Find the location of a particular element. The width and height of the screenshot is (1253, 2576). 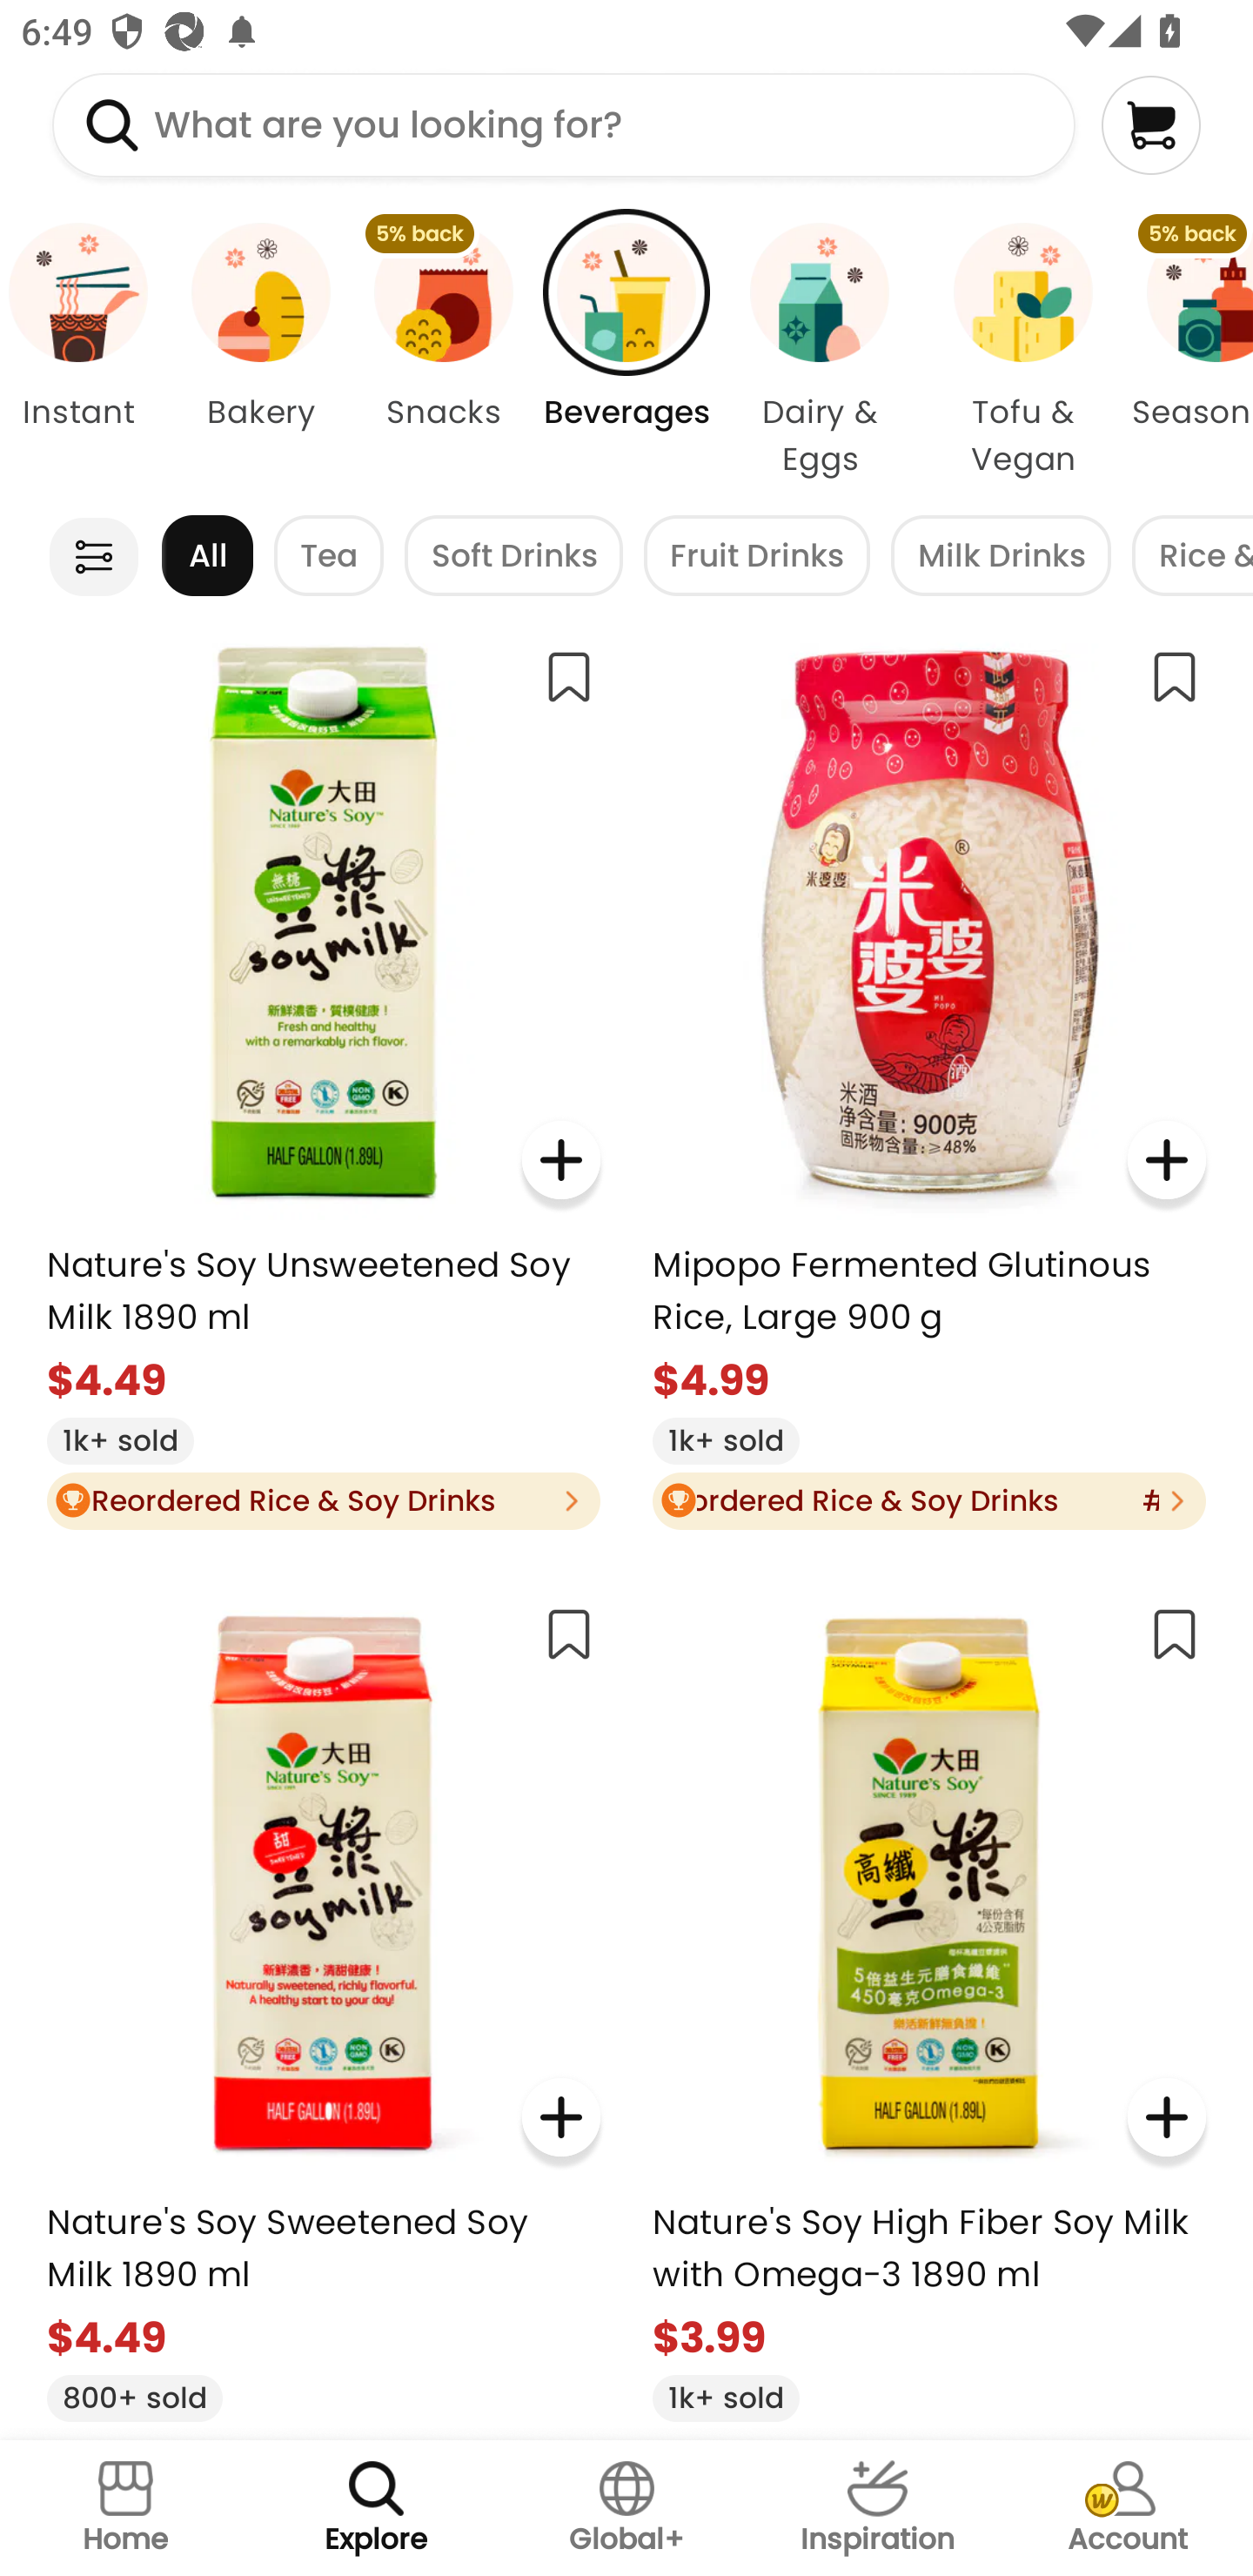

Inspiration is located at coordinates (877, 2508).